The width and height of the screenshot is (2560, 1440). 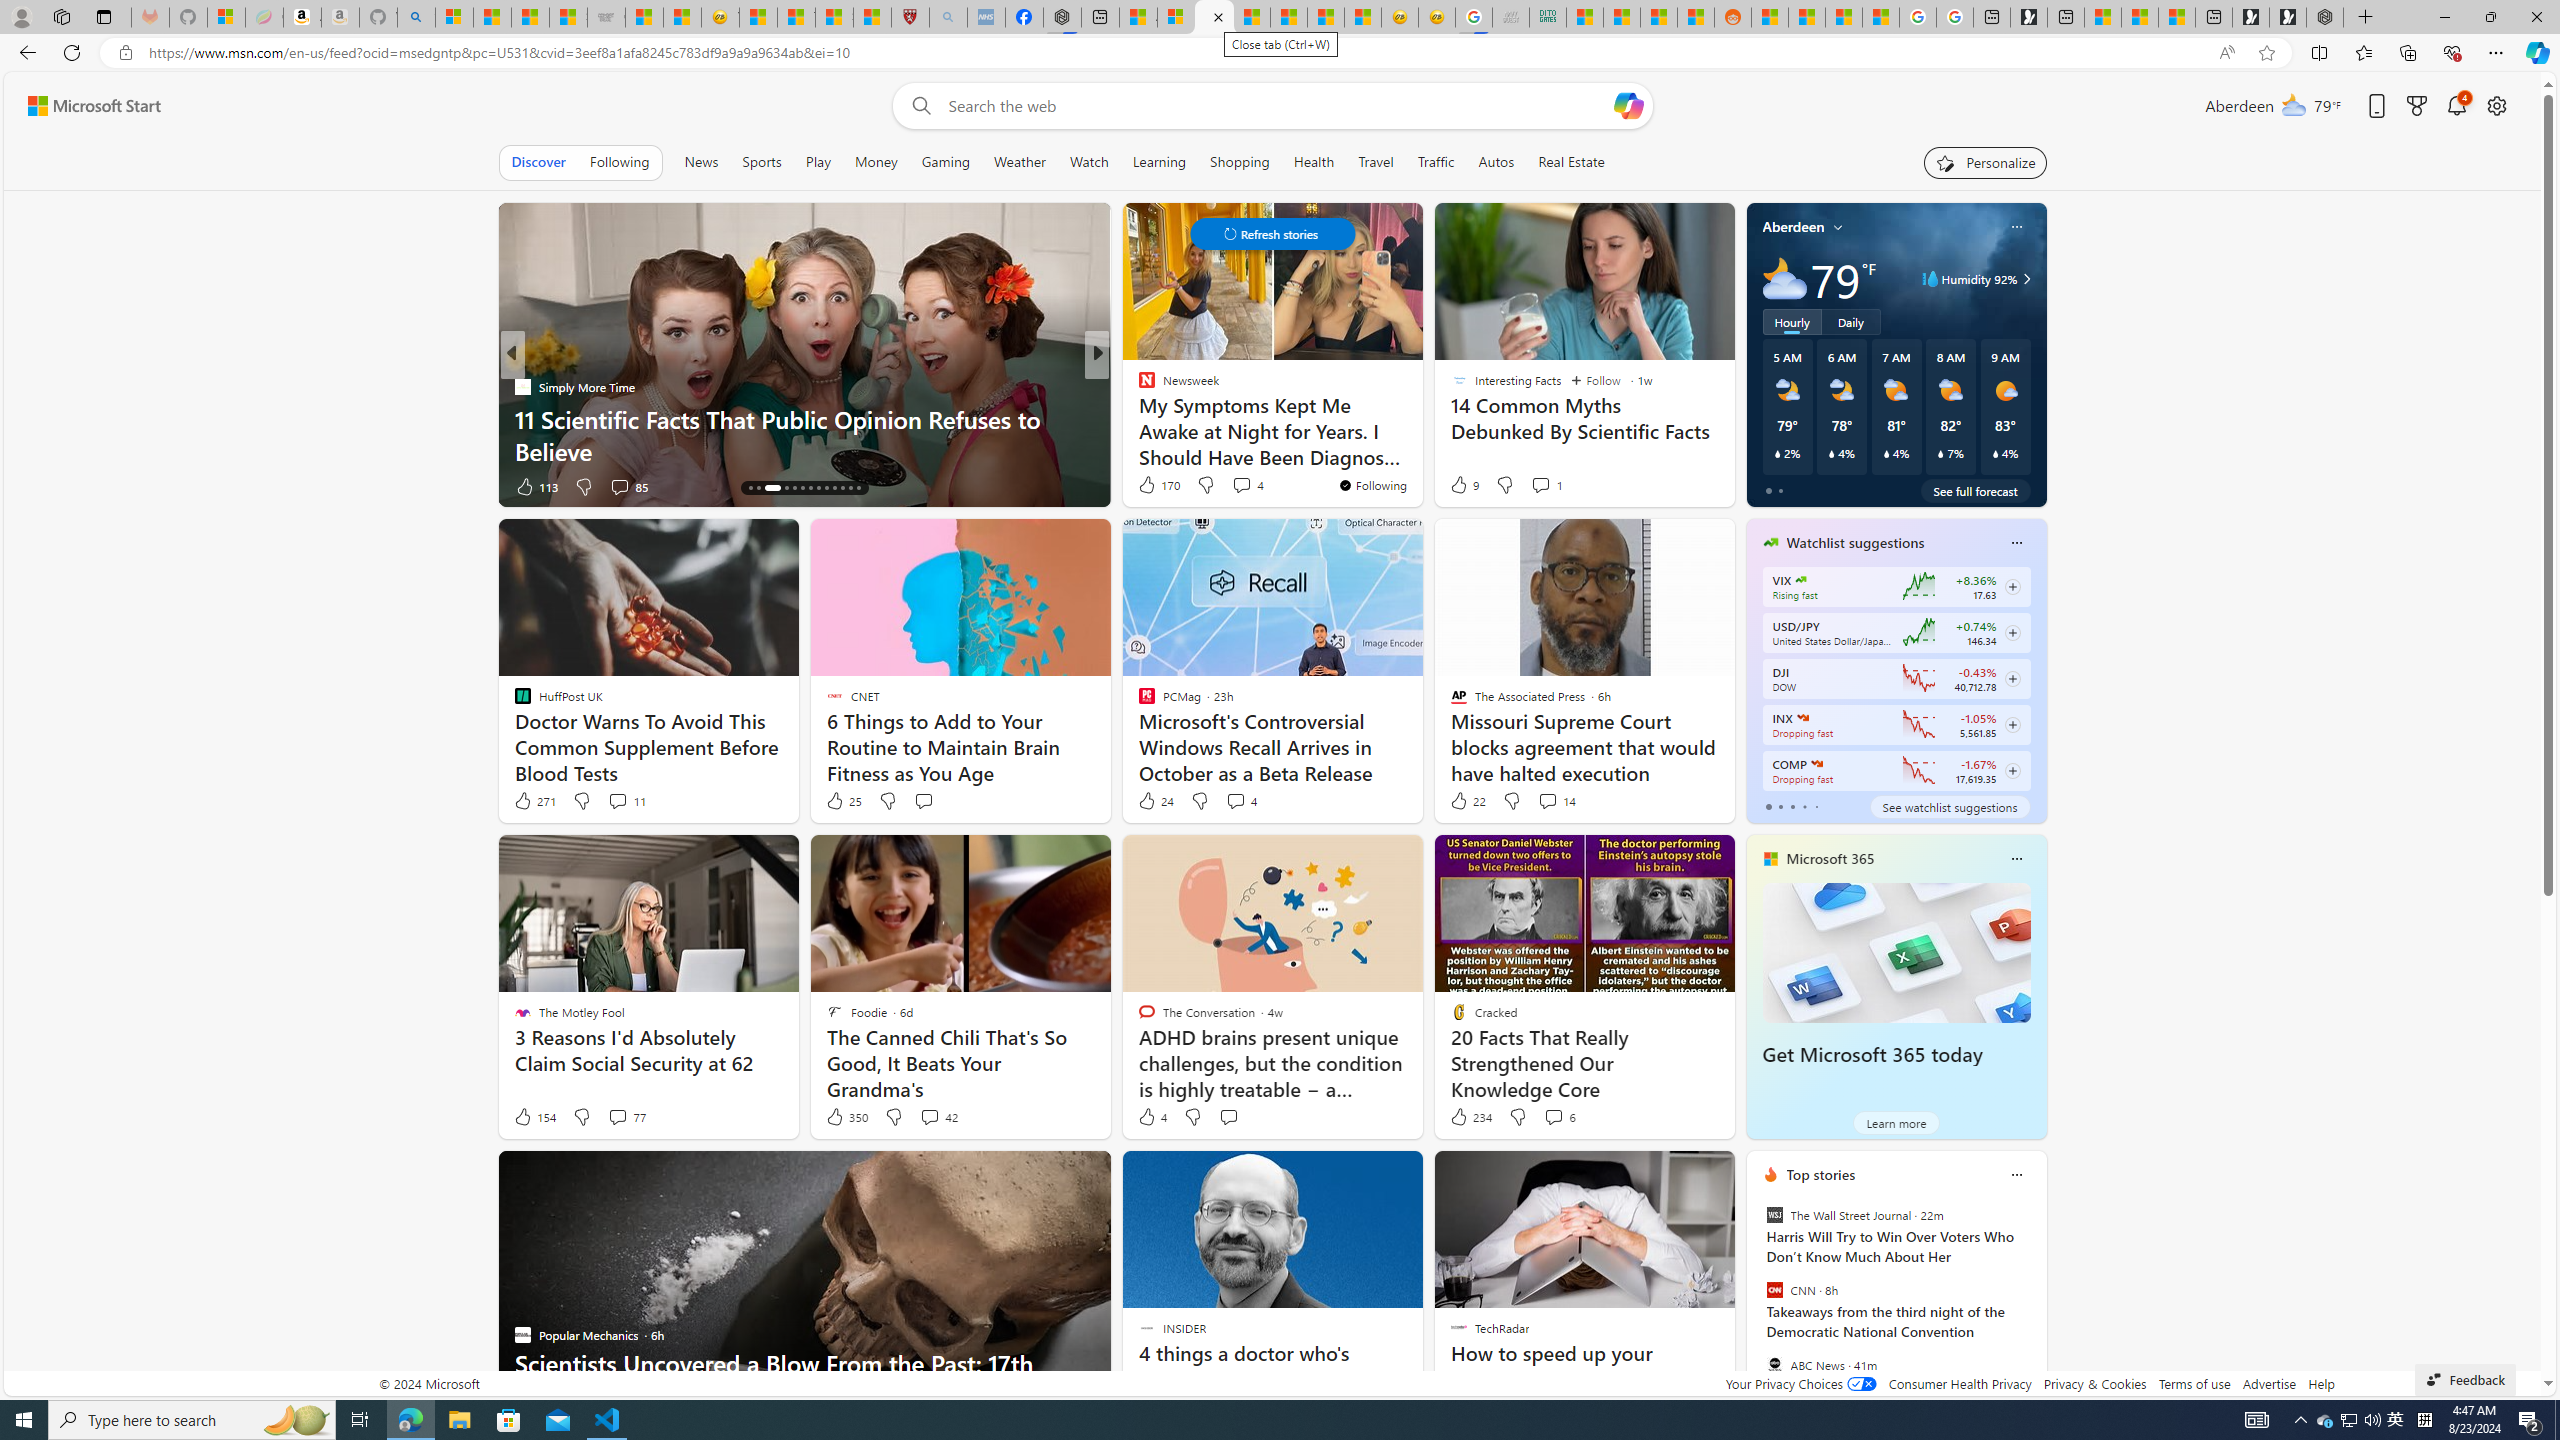 I want to click on View comments 77 Comment, so click(x=616, y=1117).